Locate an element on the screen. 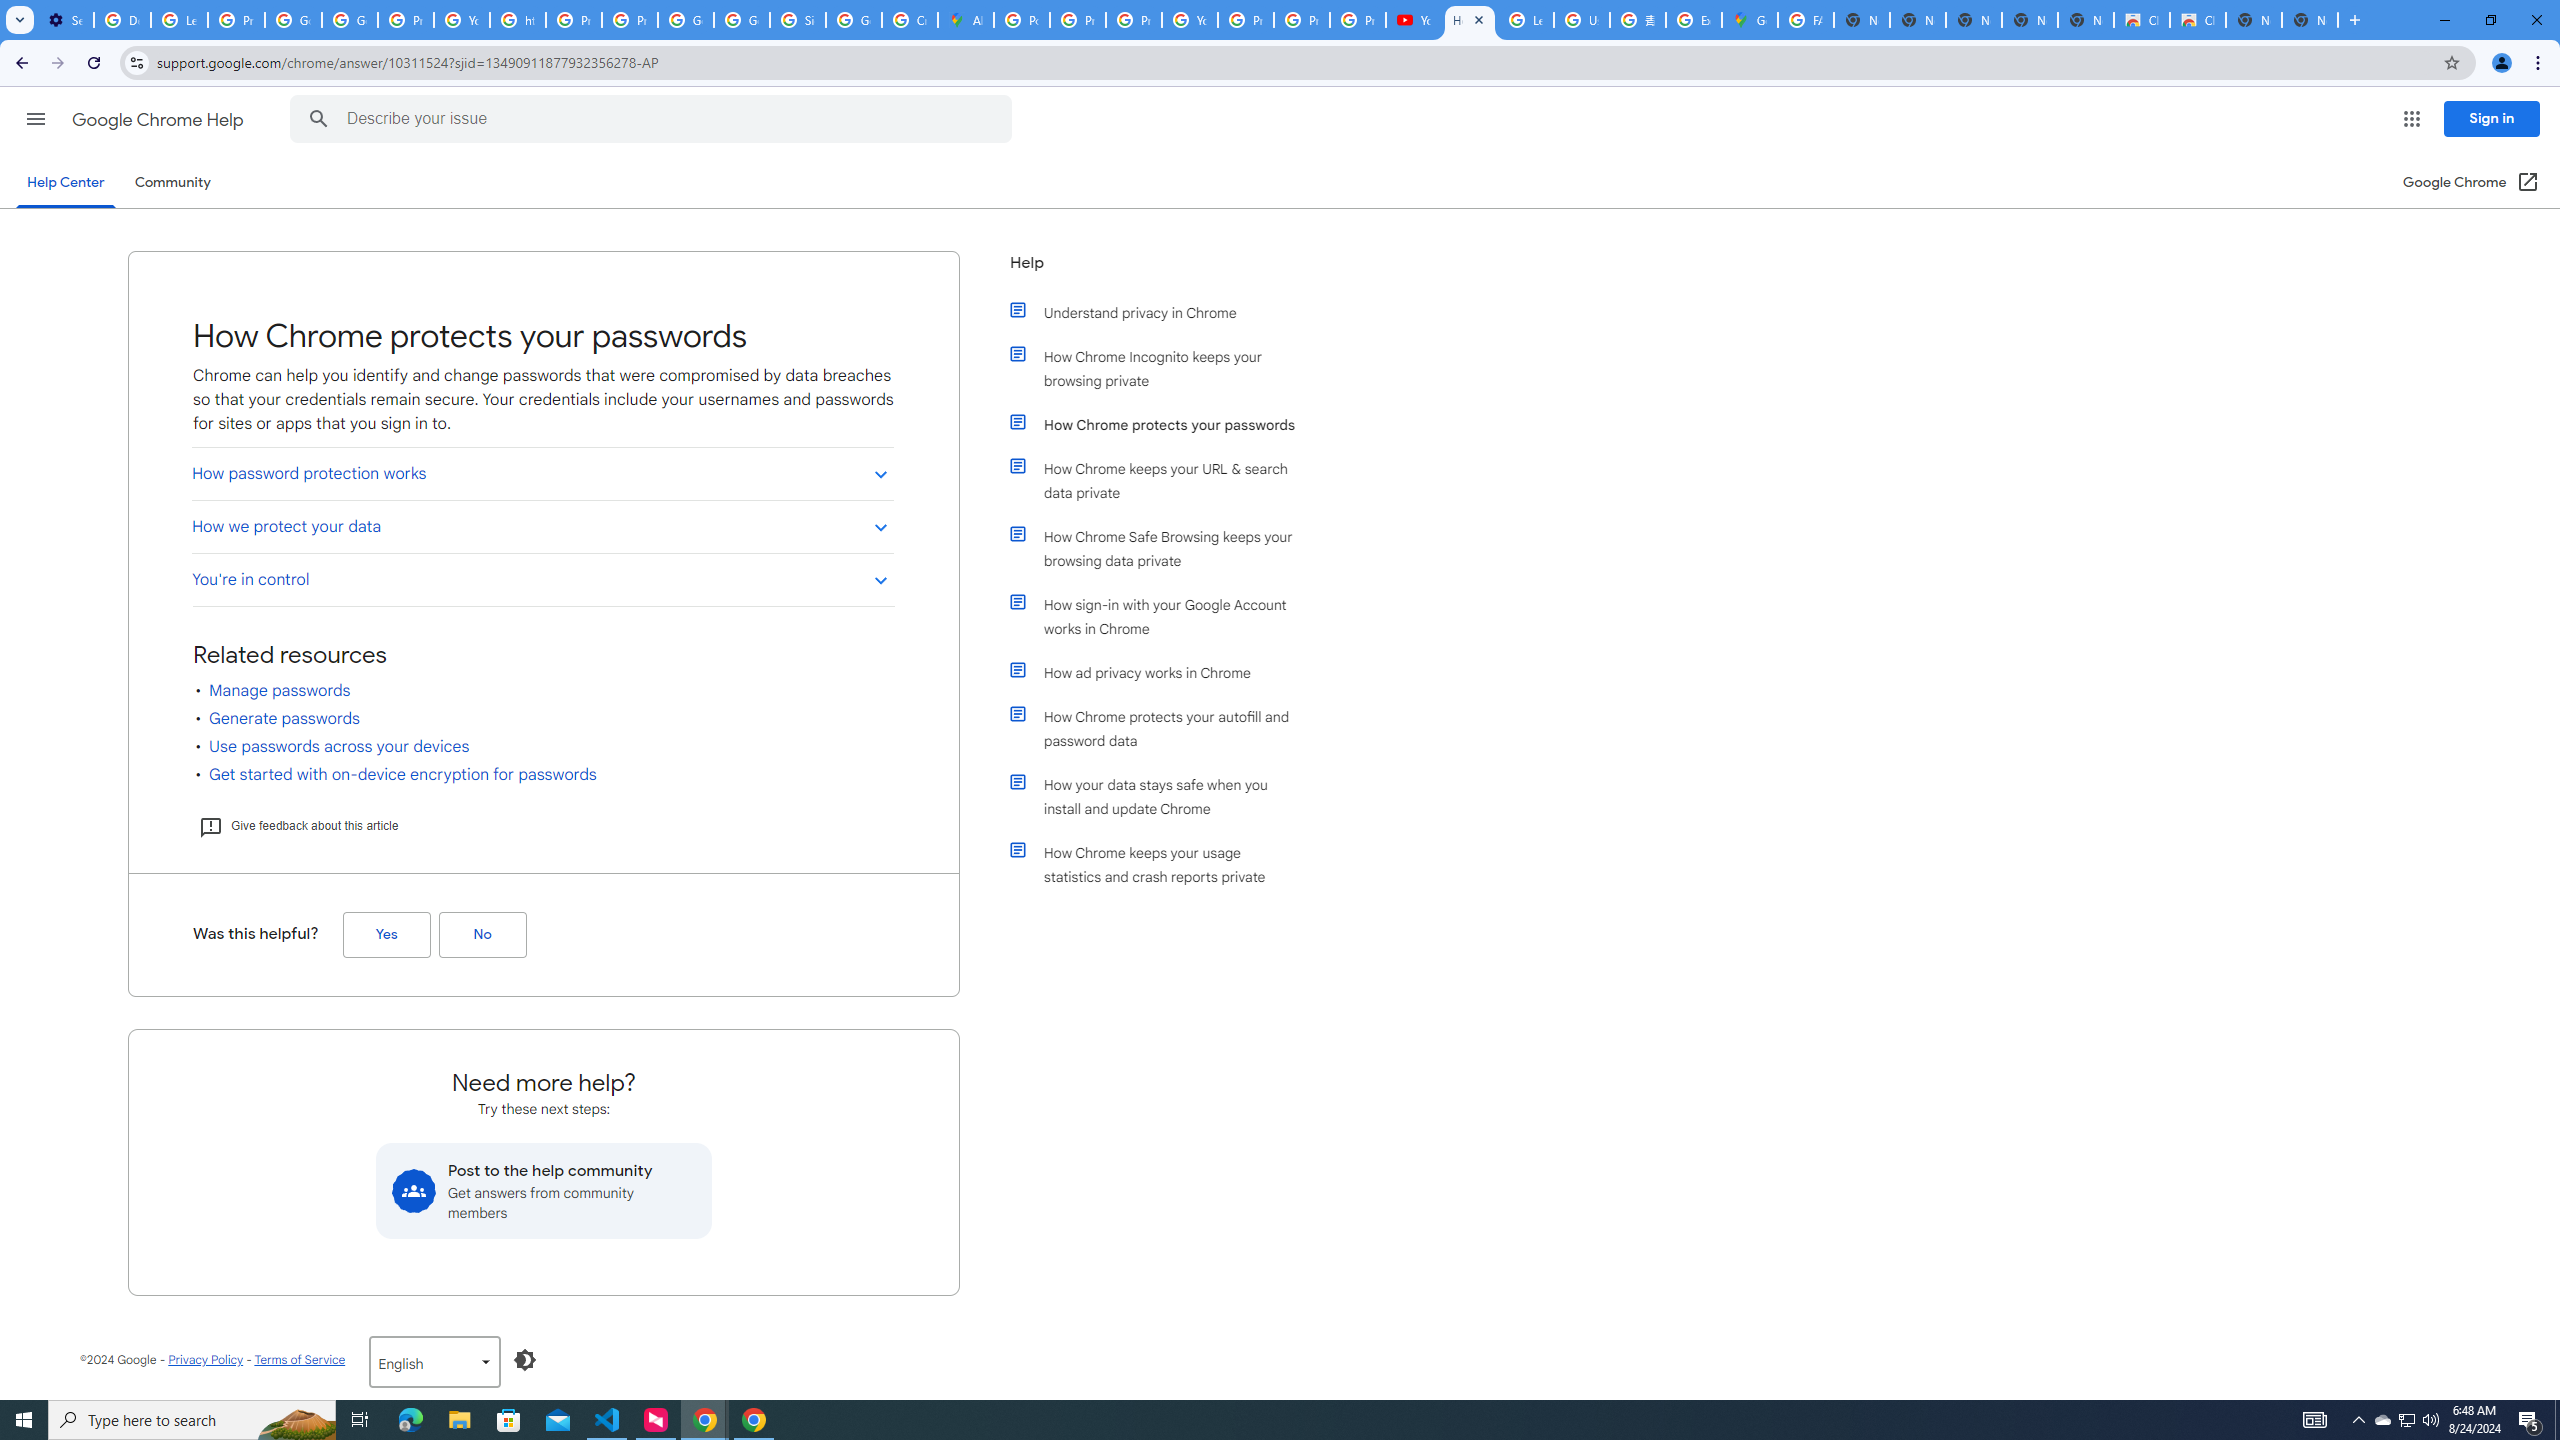  How your data stays safe when you install and update Chrome is located at coordinates (1163, 796).